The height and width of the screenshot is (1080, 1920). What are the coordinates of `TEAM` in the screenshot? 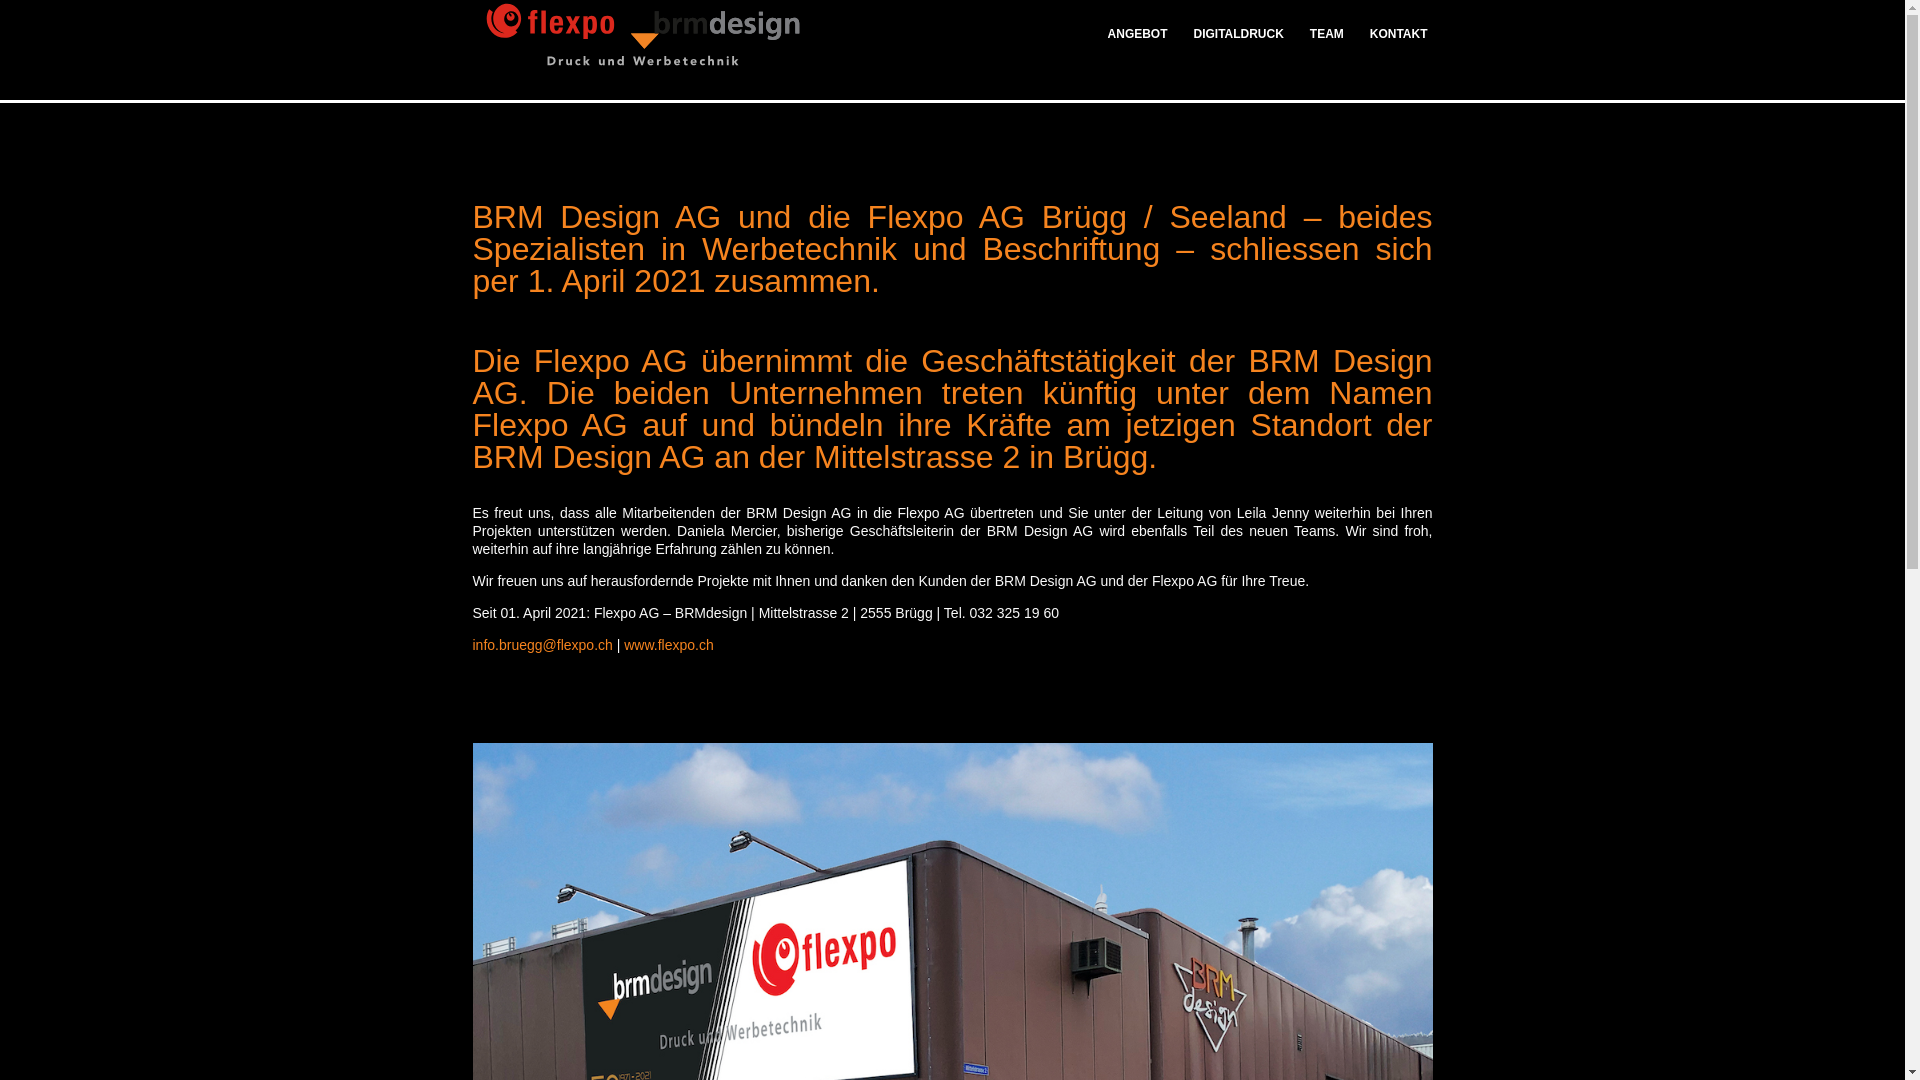 It's located at (1327, 49).